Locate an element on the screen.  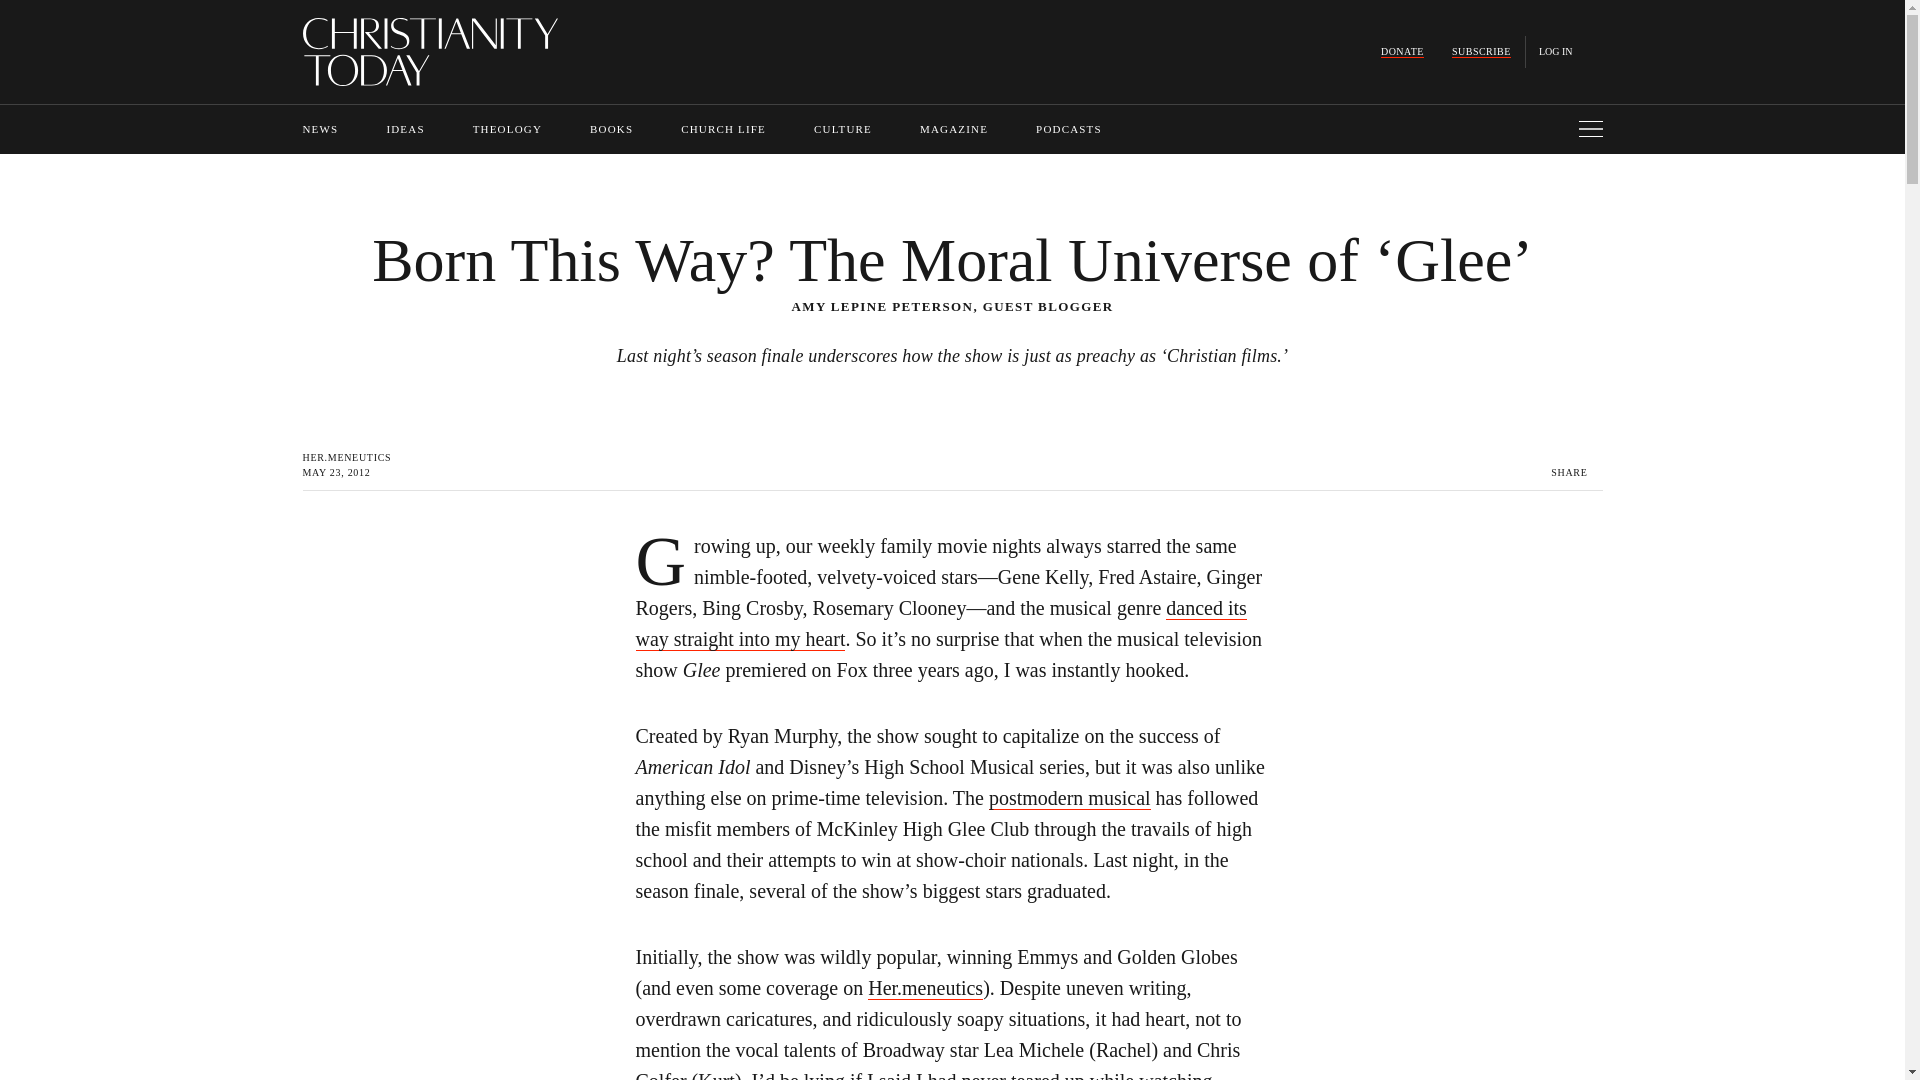
PODCASTS is located at coordinates (1069, 129).